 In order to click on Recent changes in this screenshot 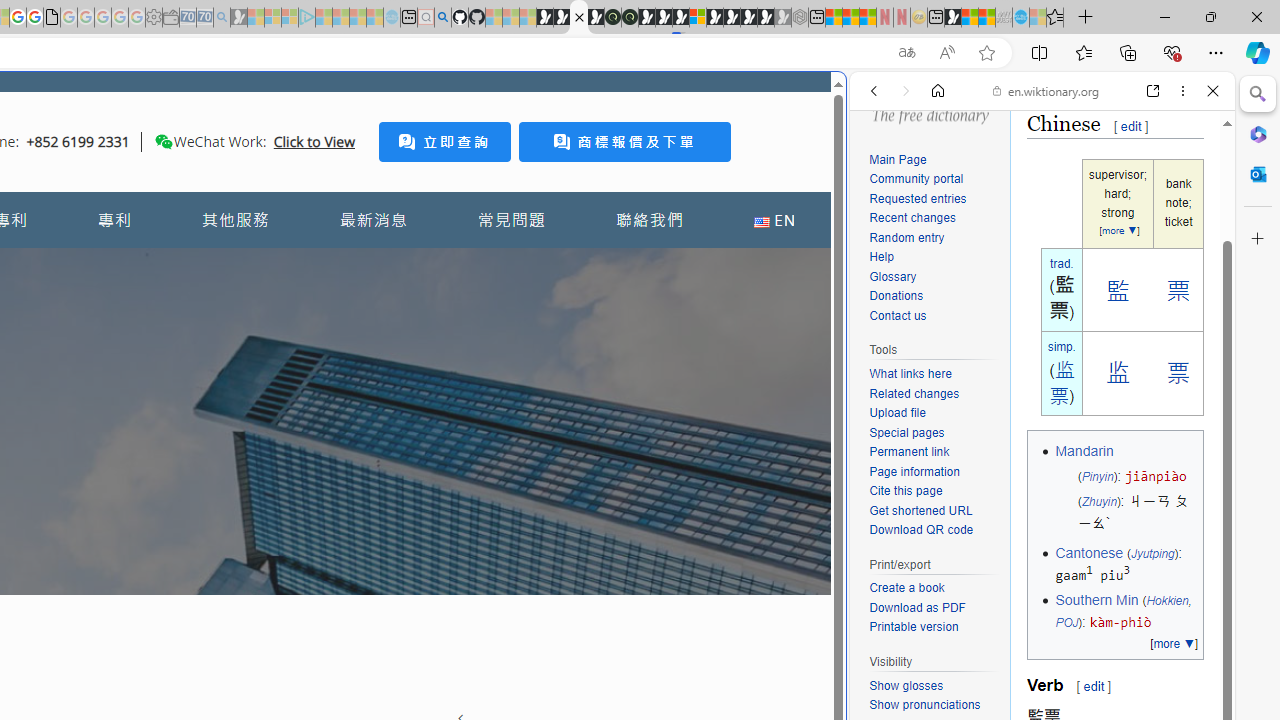, I will do `click(934, 218)`.